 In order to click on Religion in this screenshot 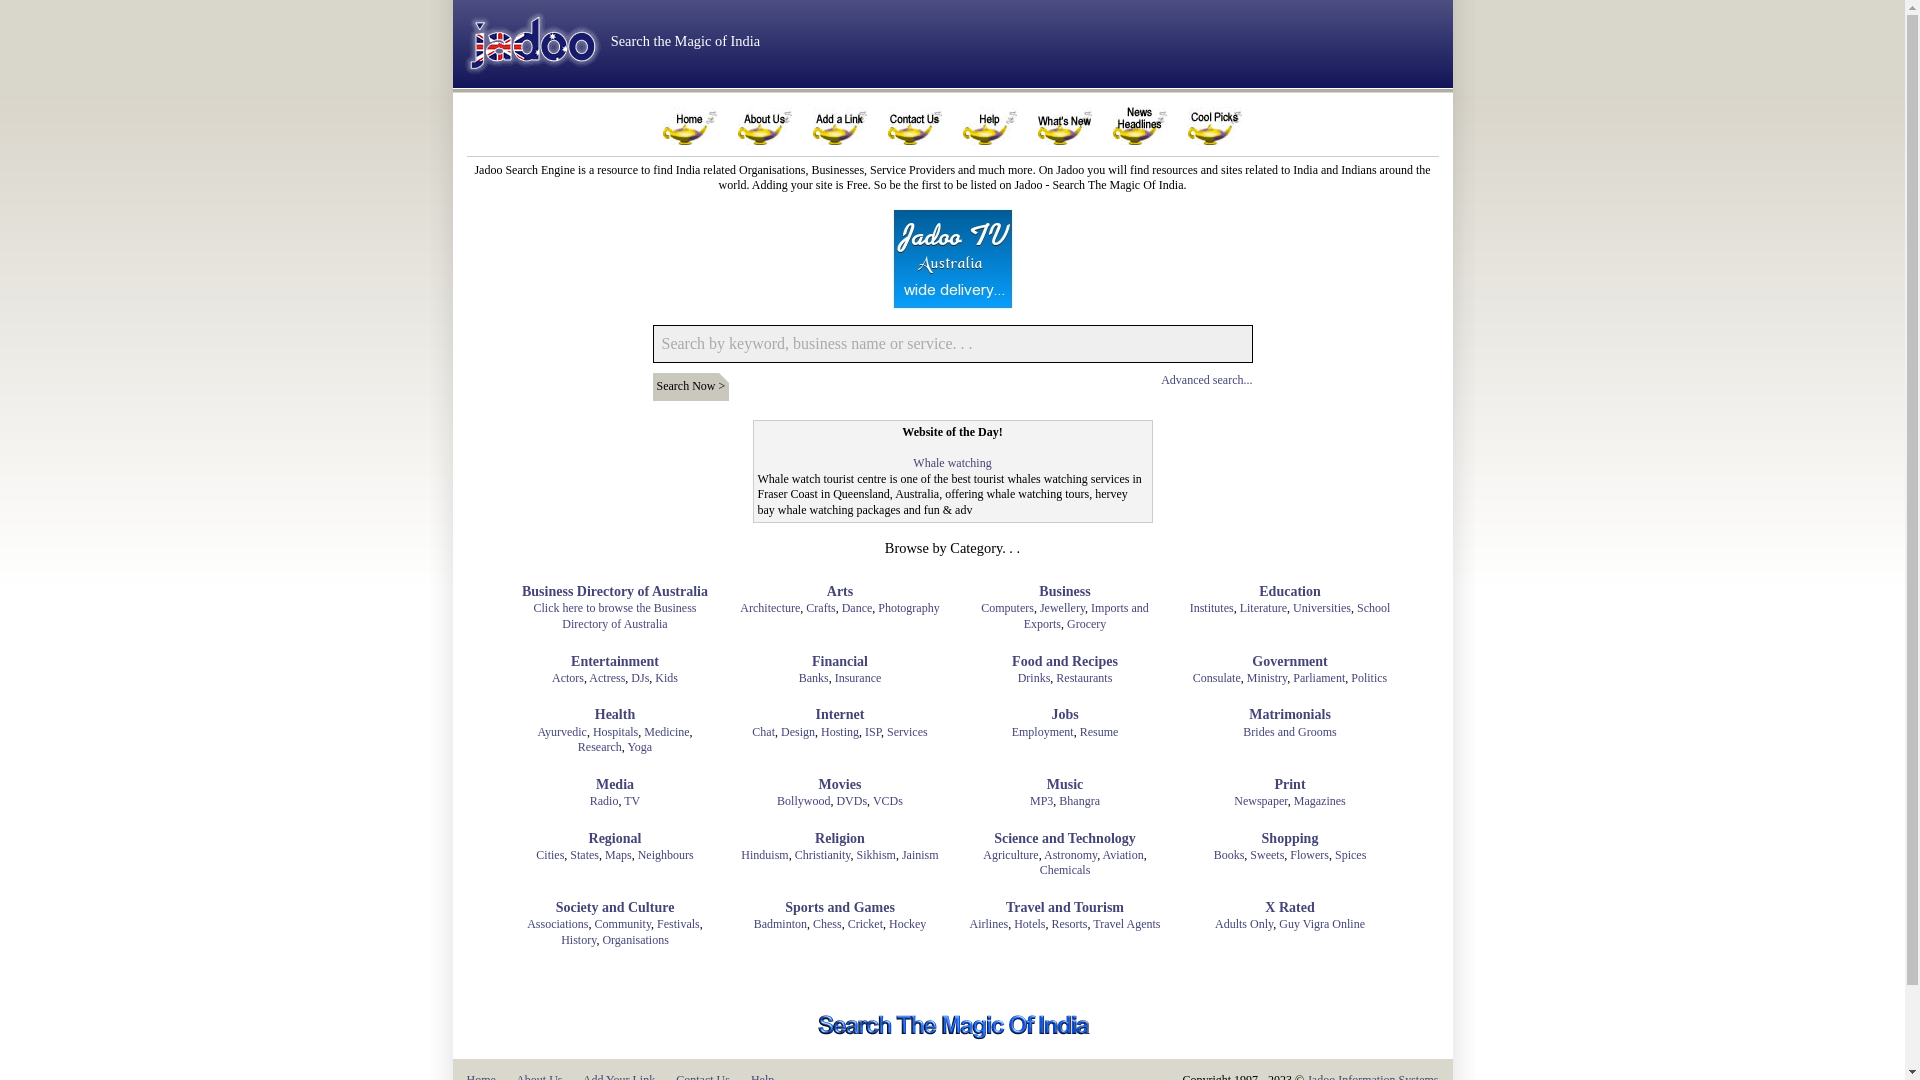, I will do `click(840, 839)`.